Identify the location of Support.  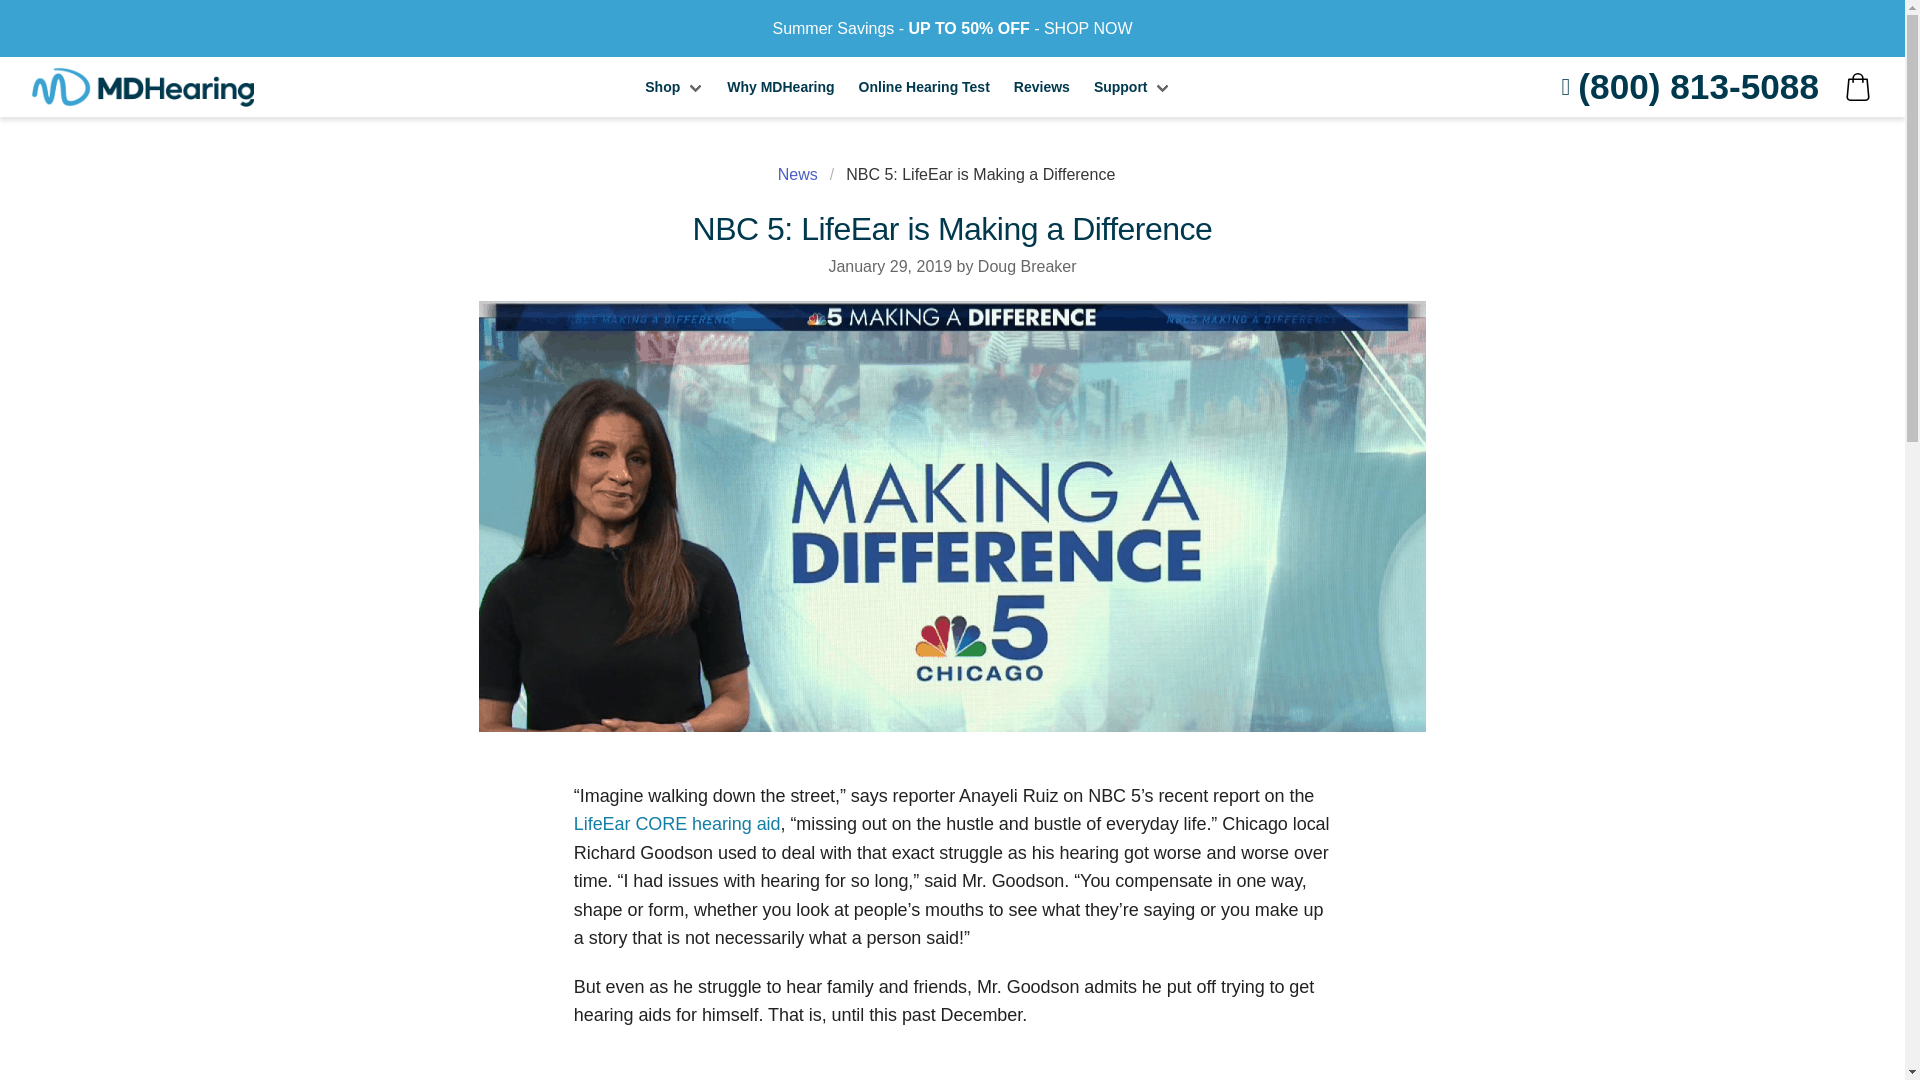
(1132, 86).